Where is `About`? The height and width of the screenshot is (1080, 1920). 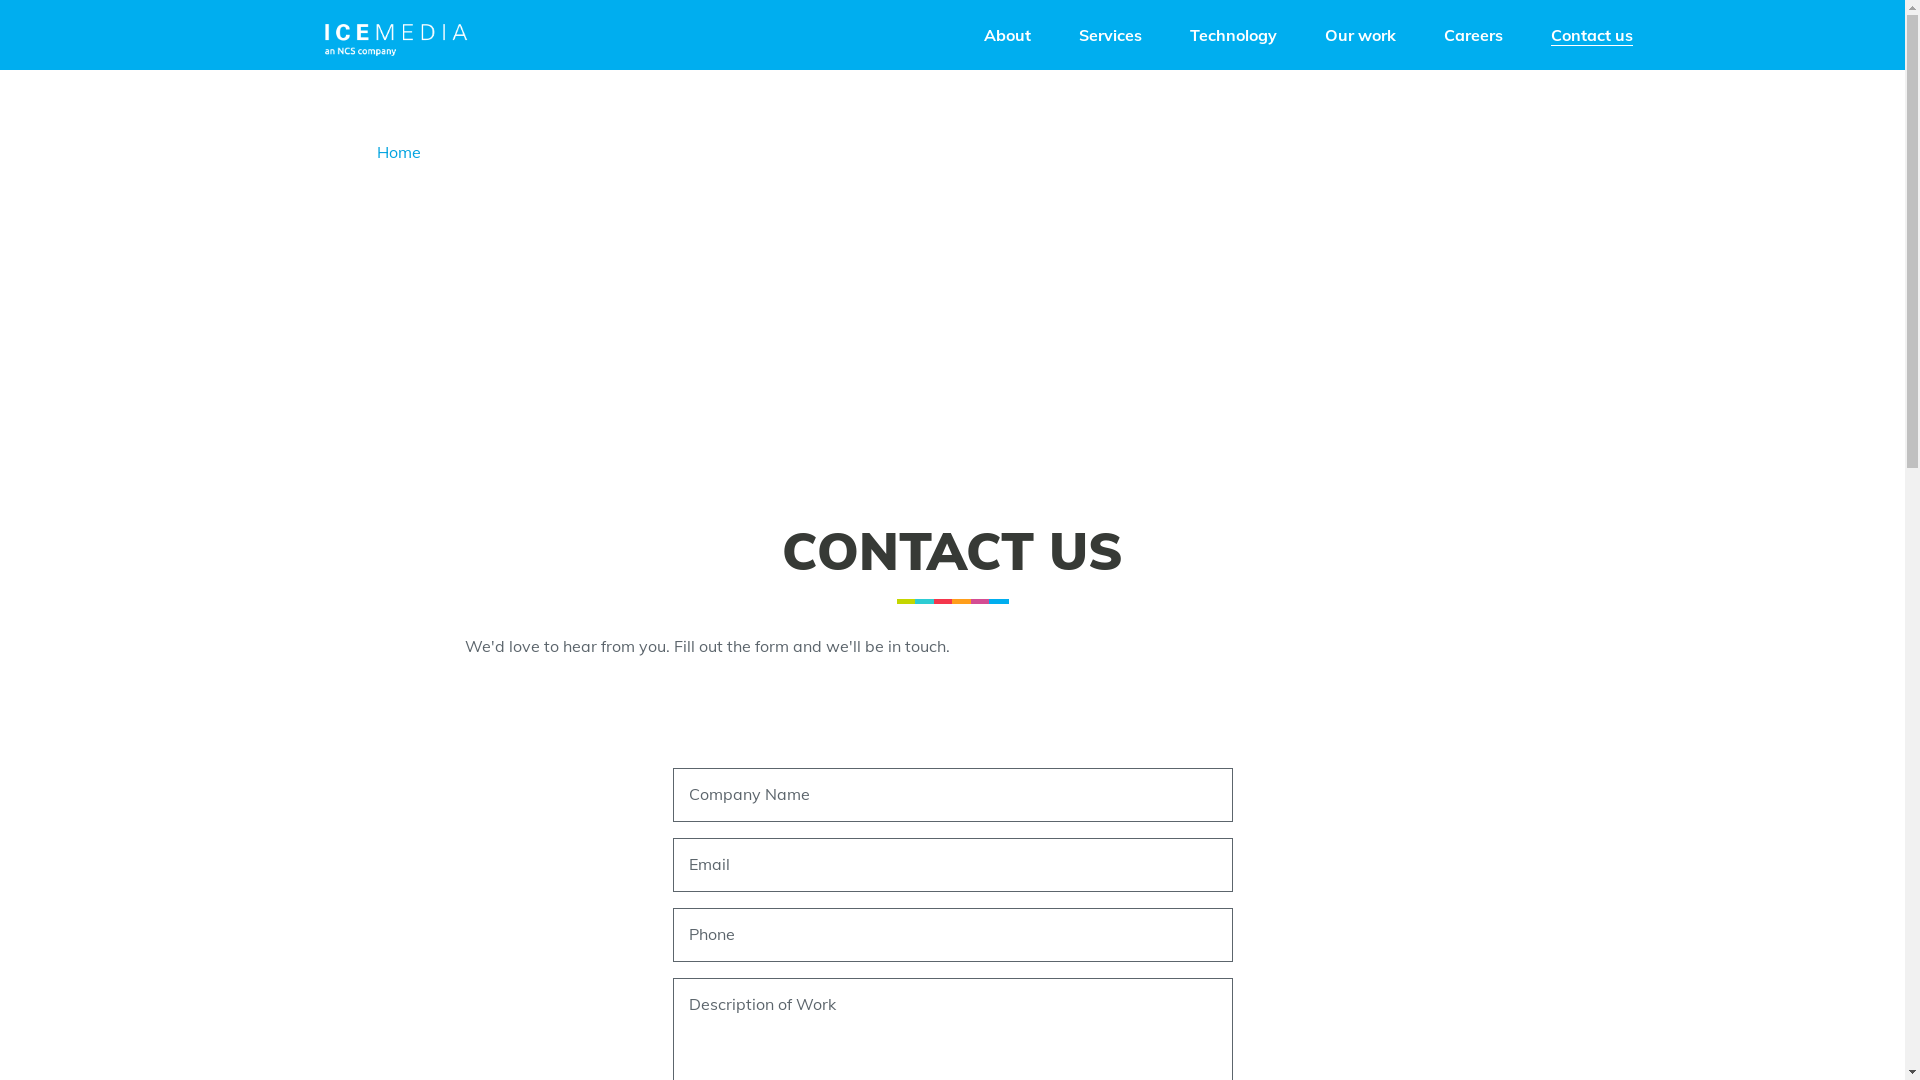
About is located at coordinates (1007, 34).